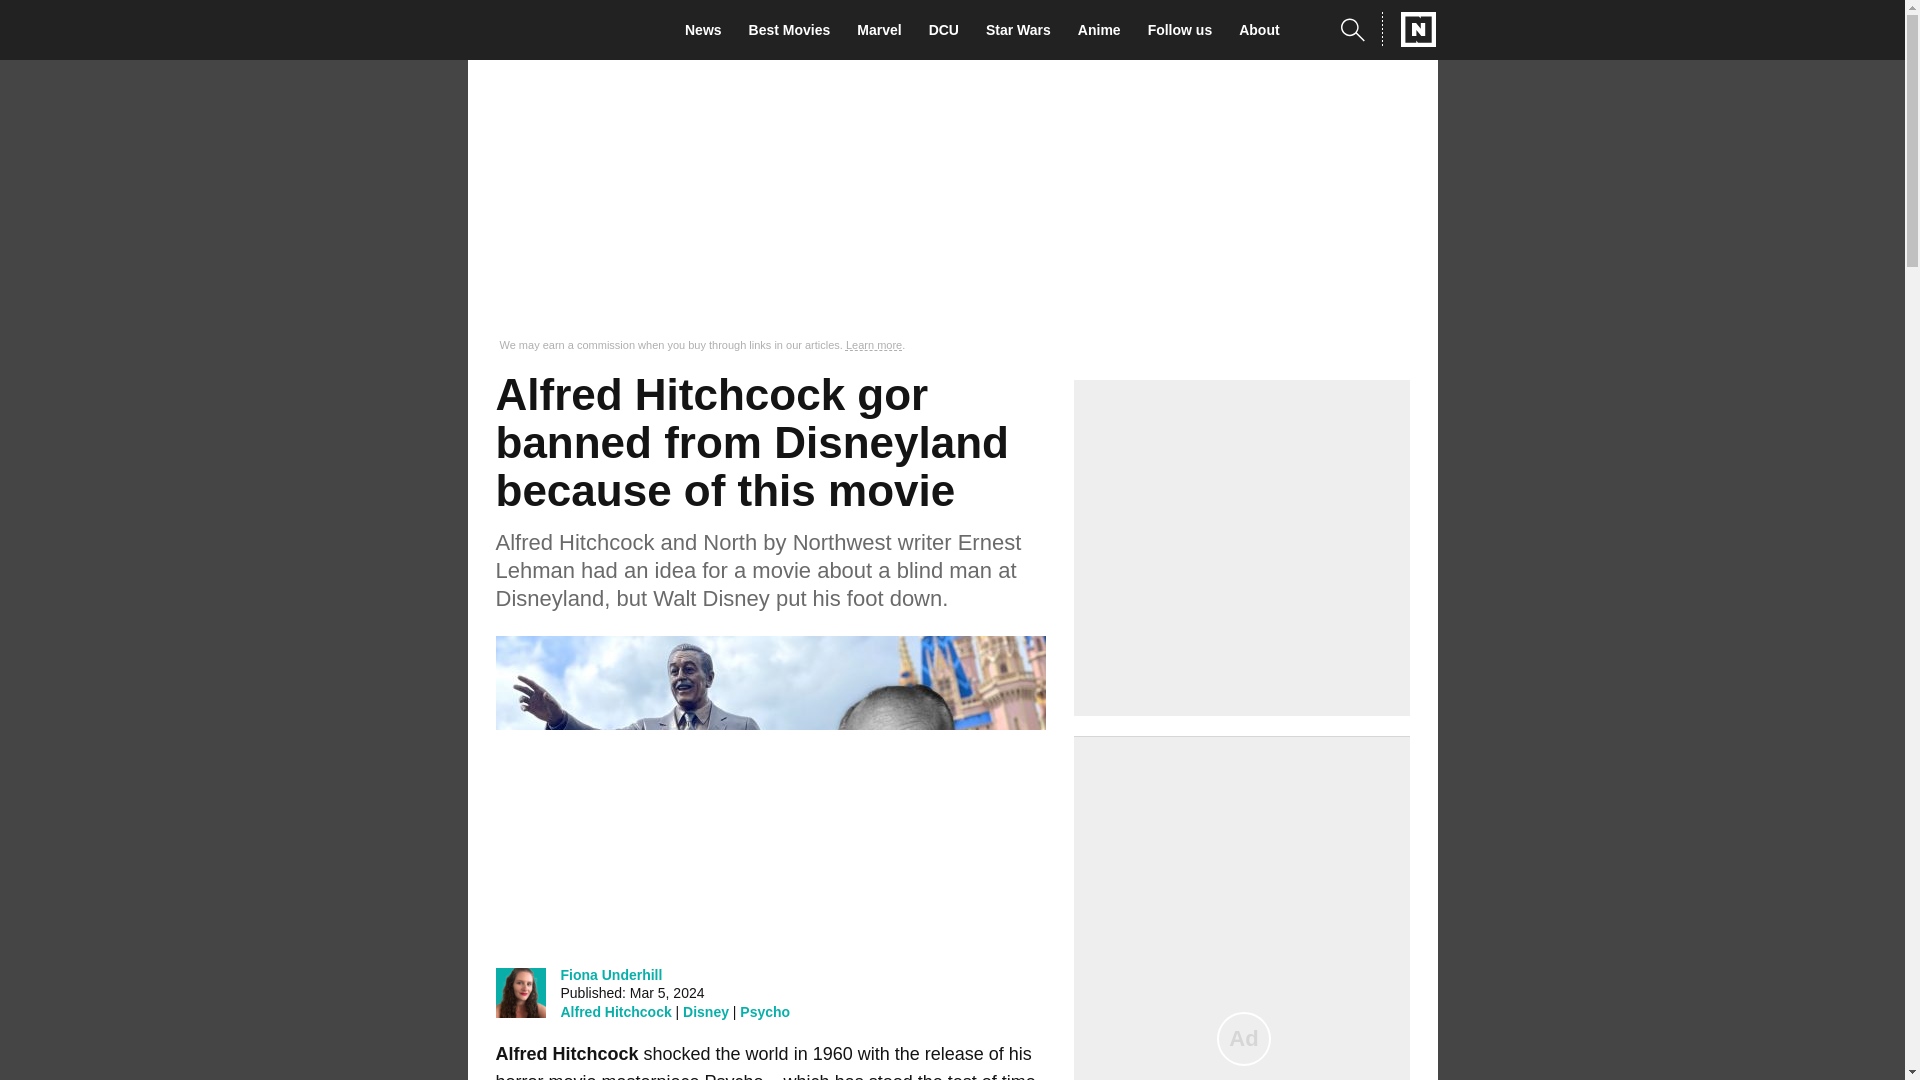  I want to click on Network N Media, so click(1409, 29).